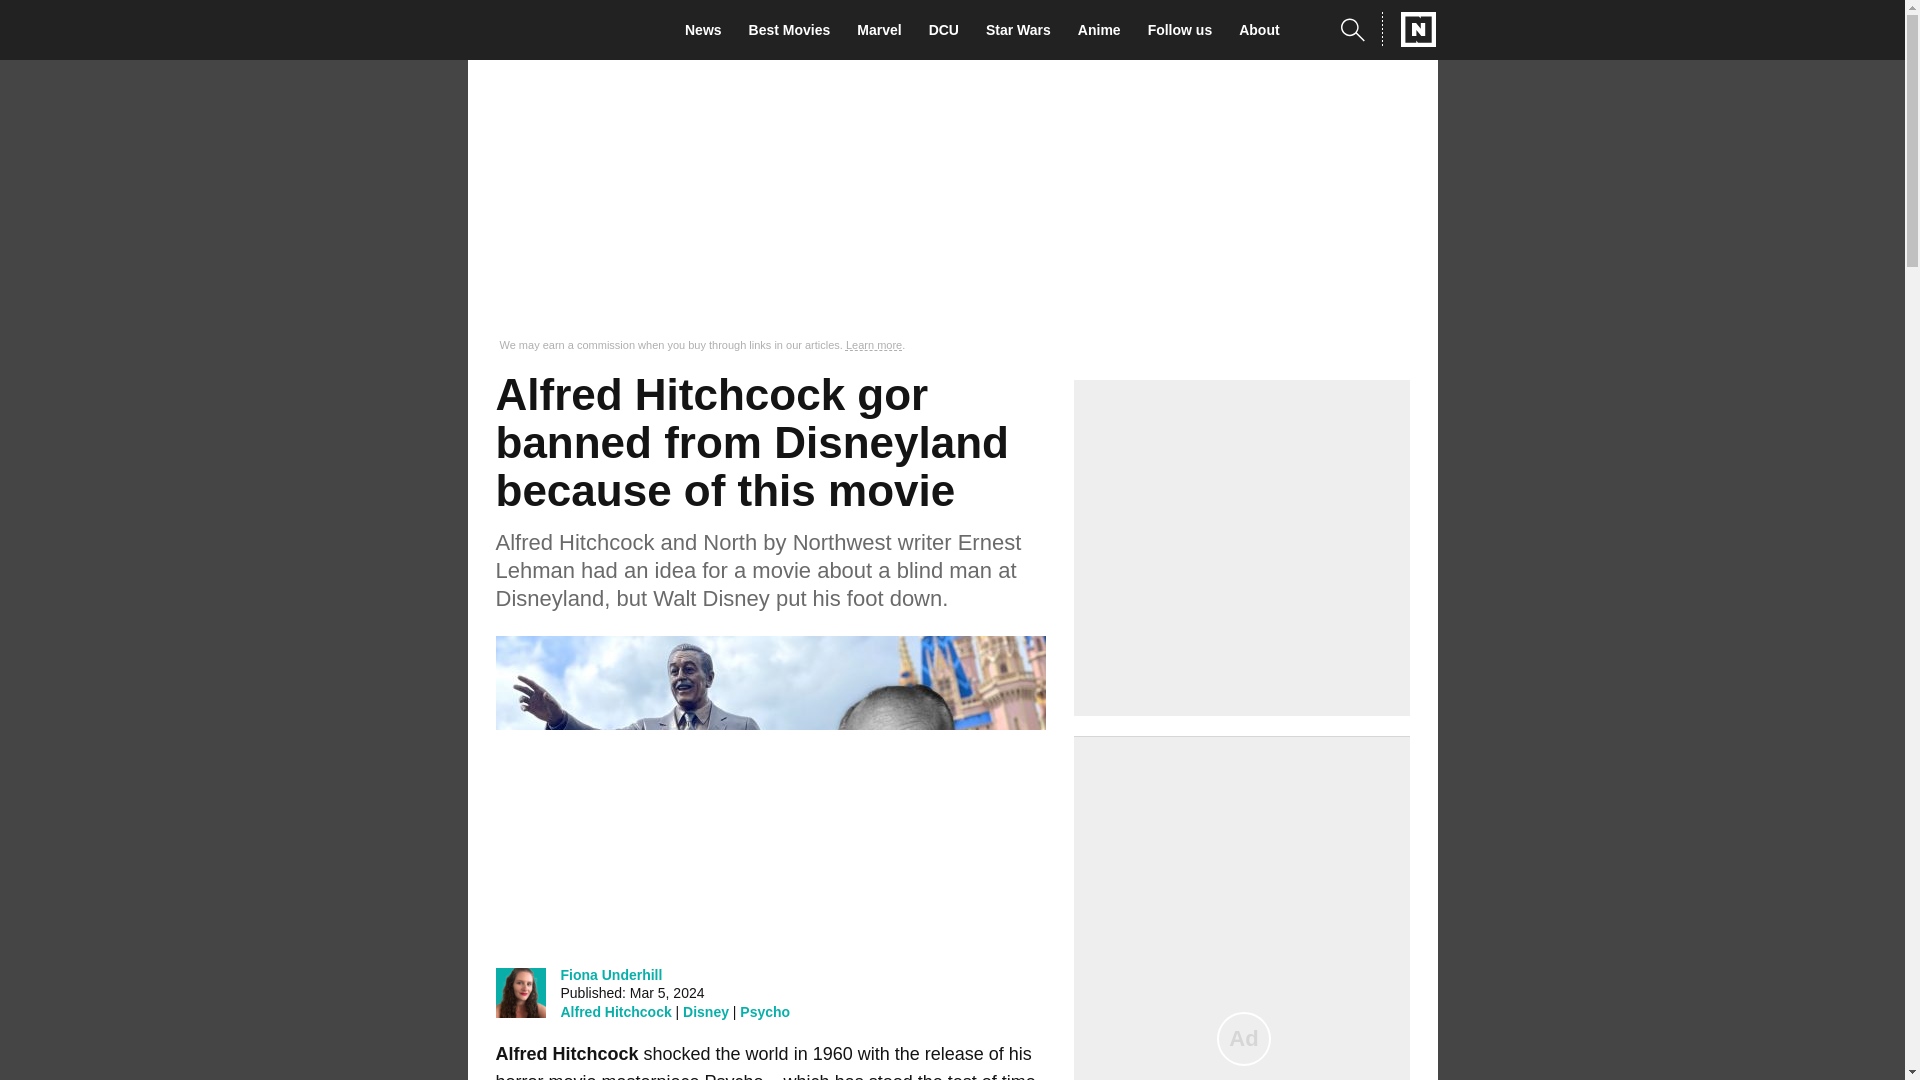  I want to click on Network N Media, so click(1409, 29).